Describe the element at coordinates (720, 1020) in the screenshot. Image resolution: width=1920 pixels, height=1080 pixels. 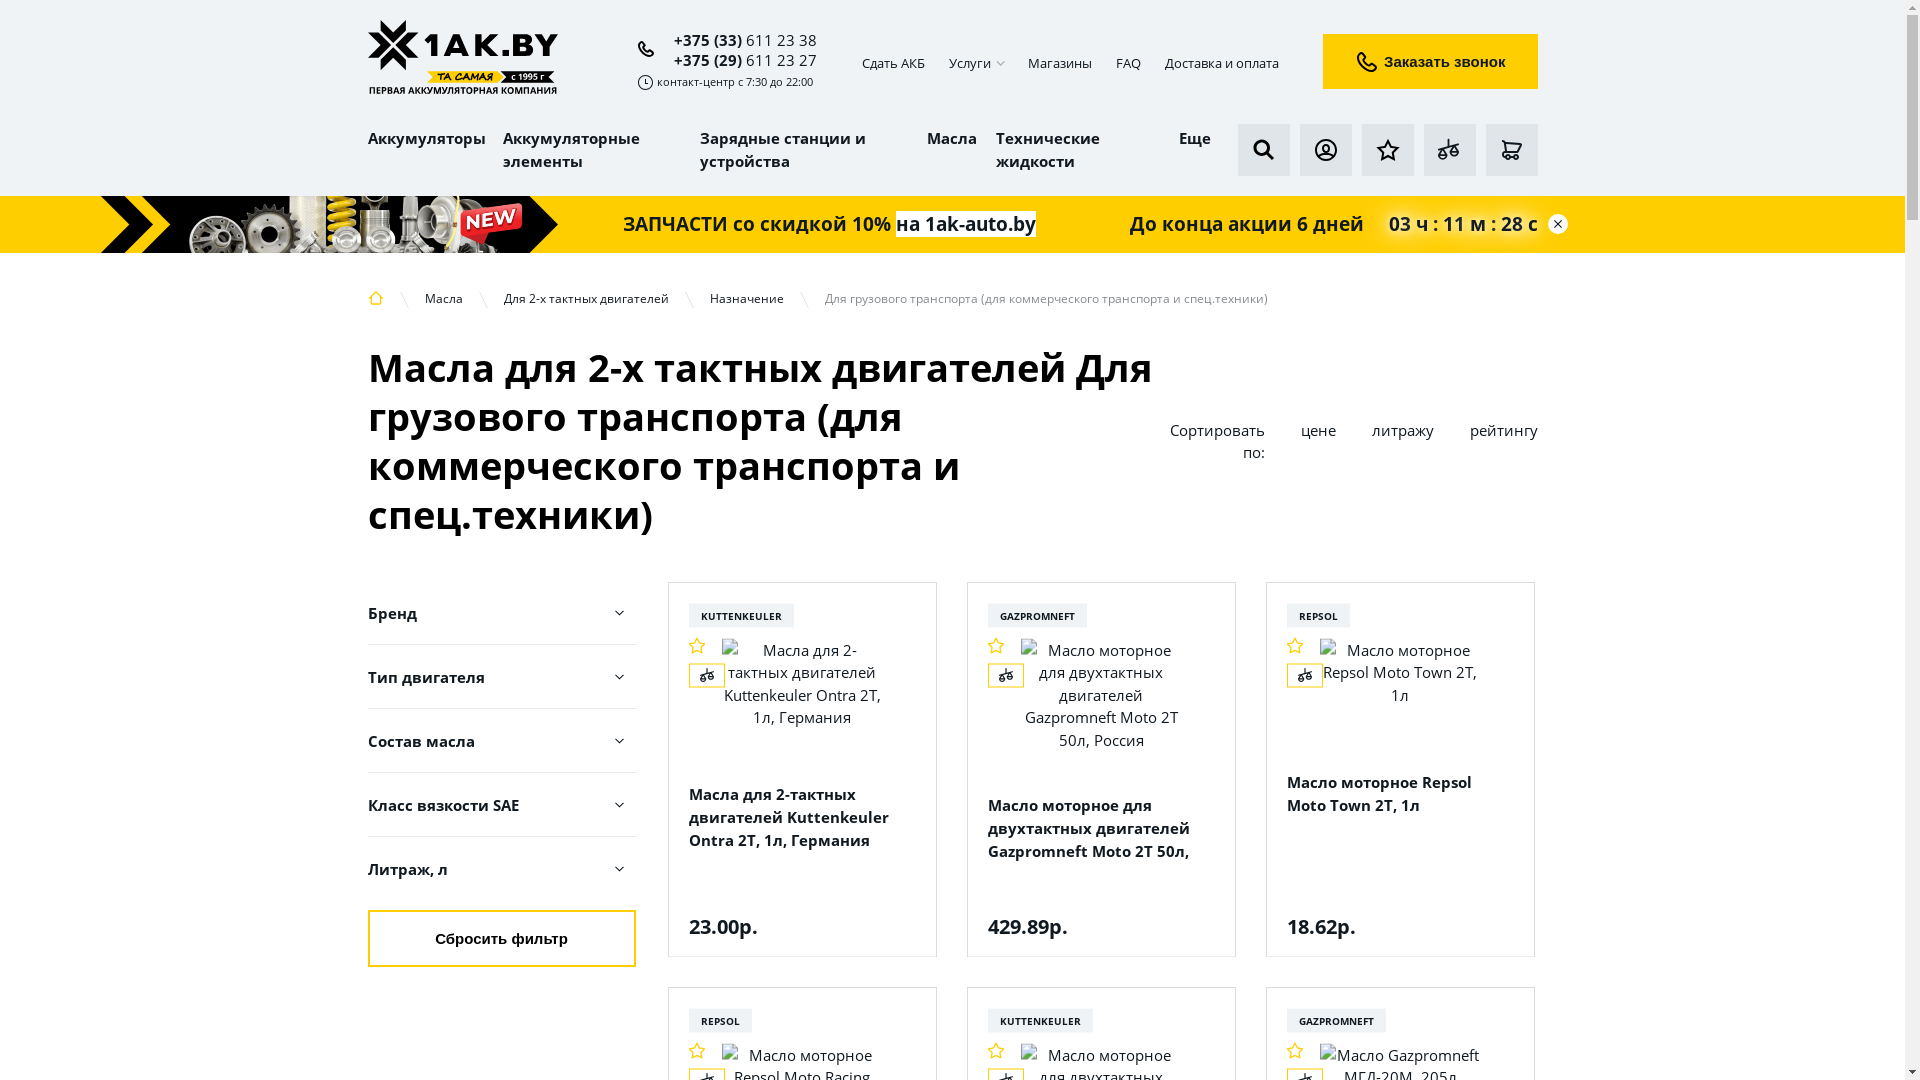
I see `REPSOL` at that location.